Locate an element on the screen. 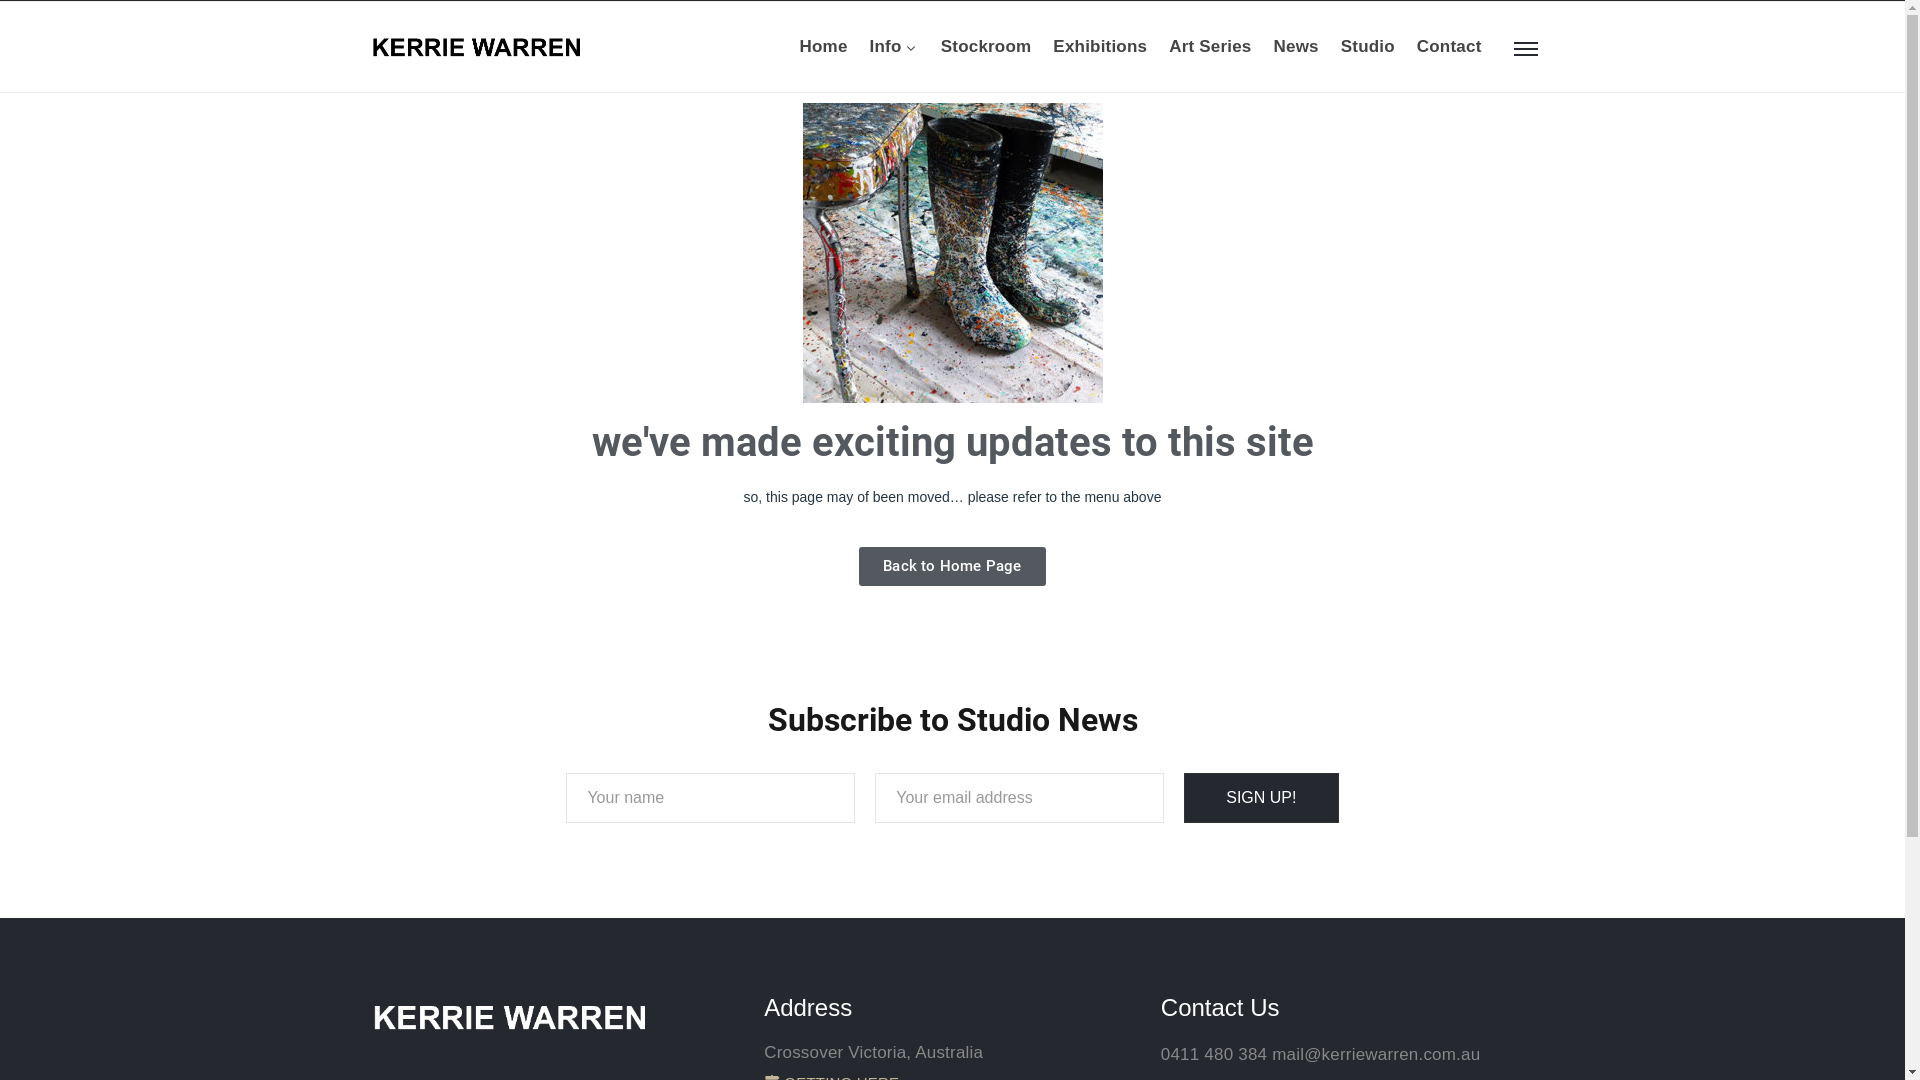 The width and height of the screenshot is (1920, 1080). Studio is located at coordinates (1368, 47).